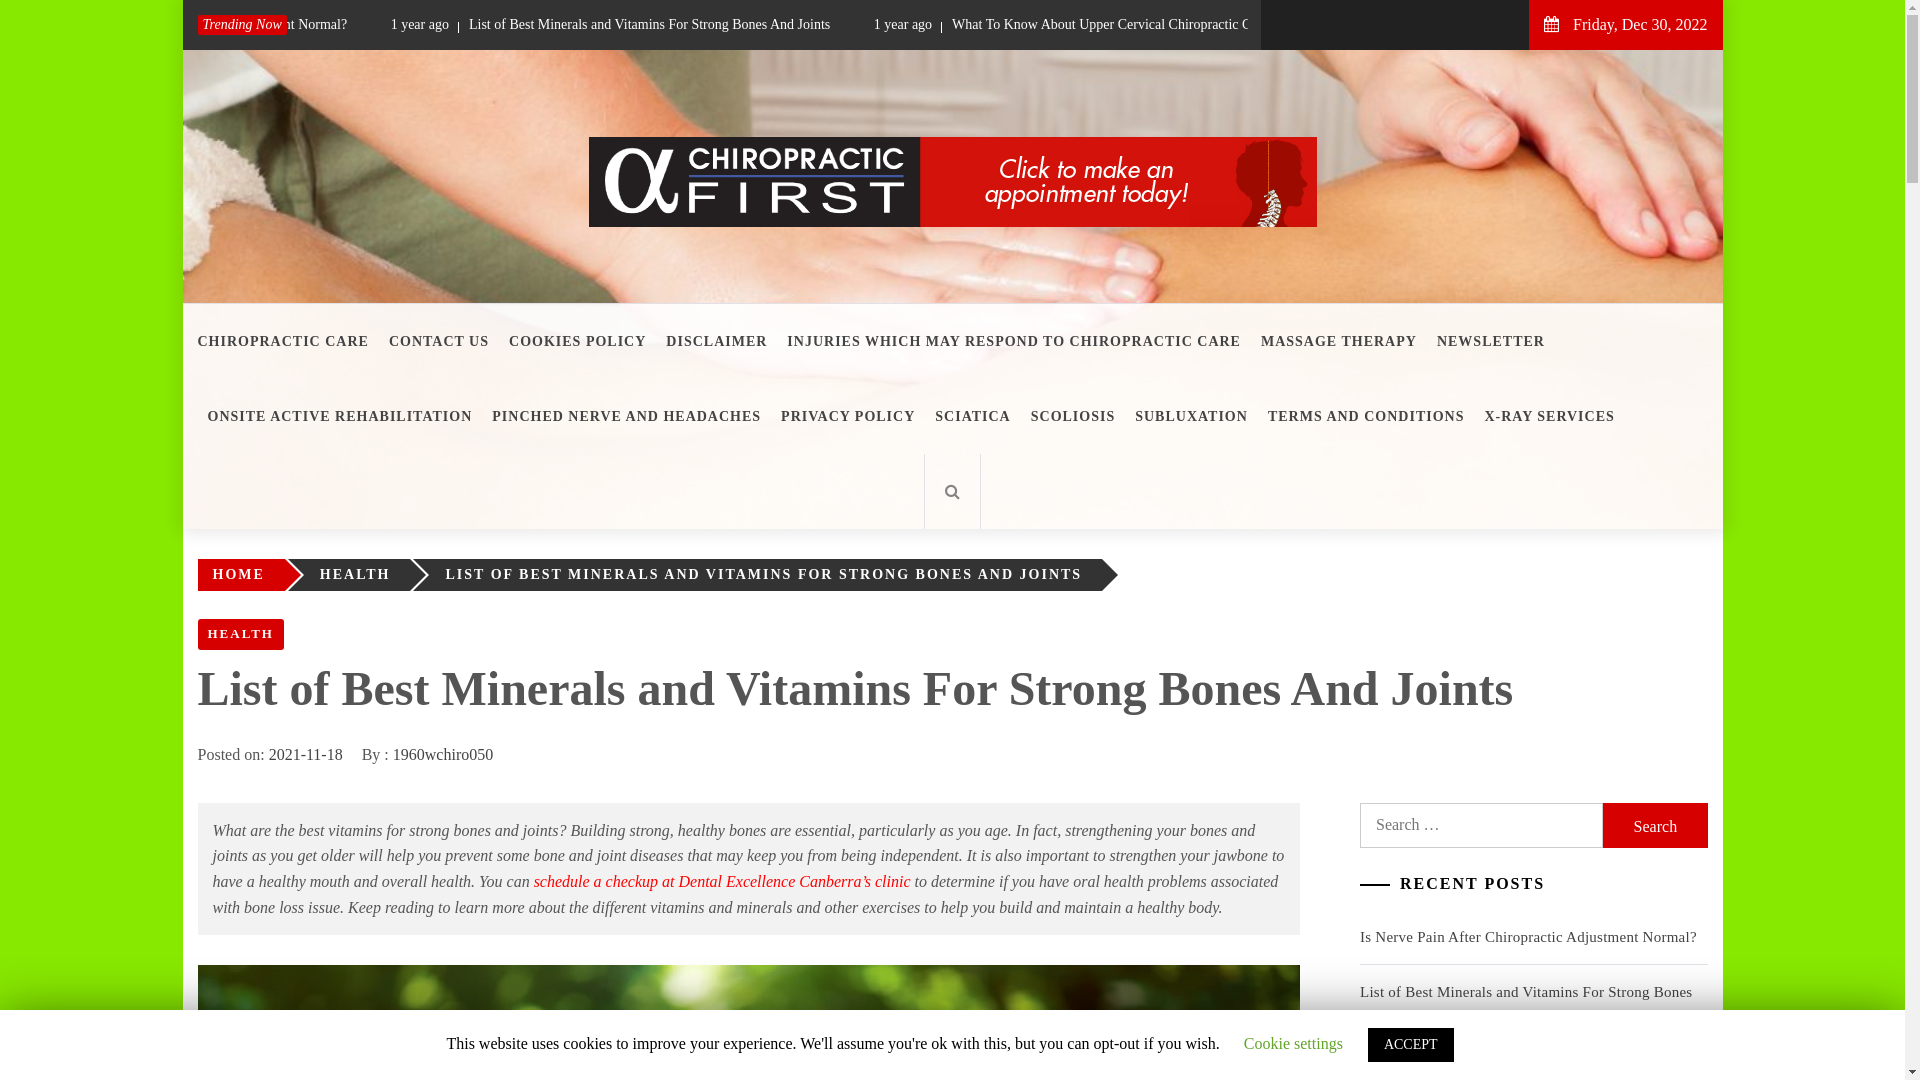 Image resolution: width=1920 pixels, height=1080 pixels. I want to click on DISCLAIMER, so click(716, 342).